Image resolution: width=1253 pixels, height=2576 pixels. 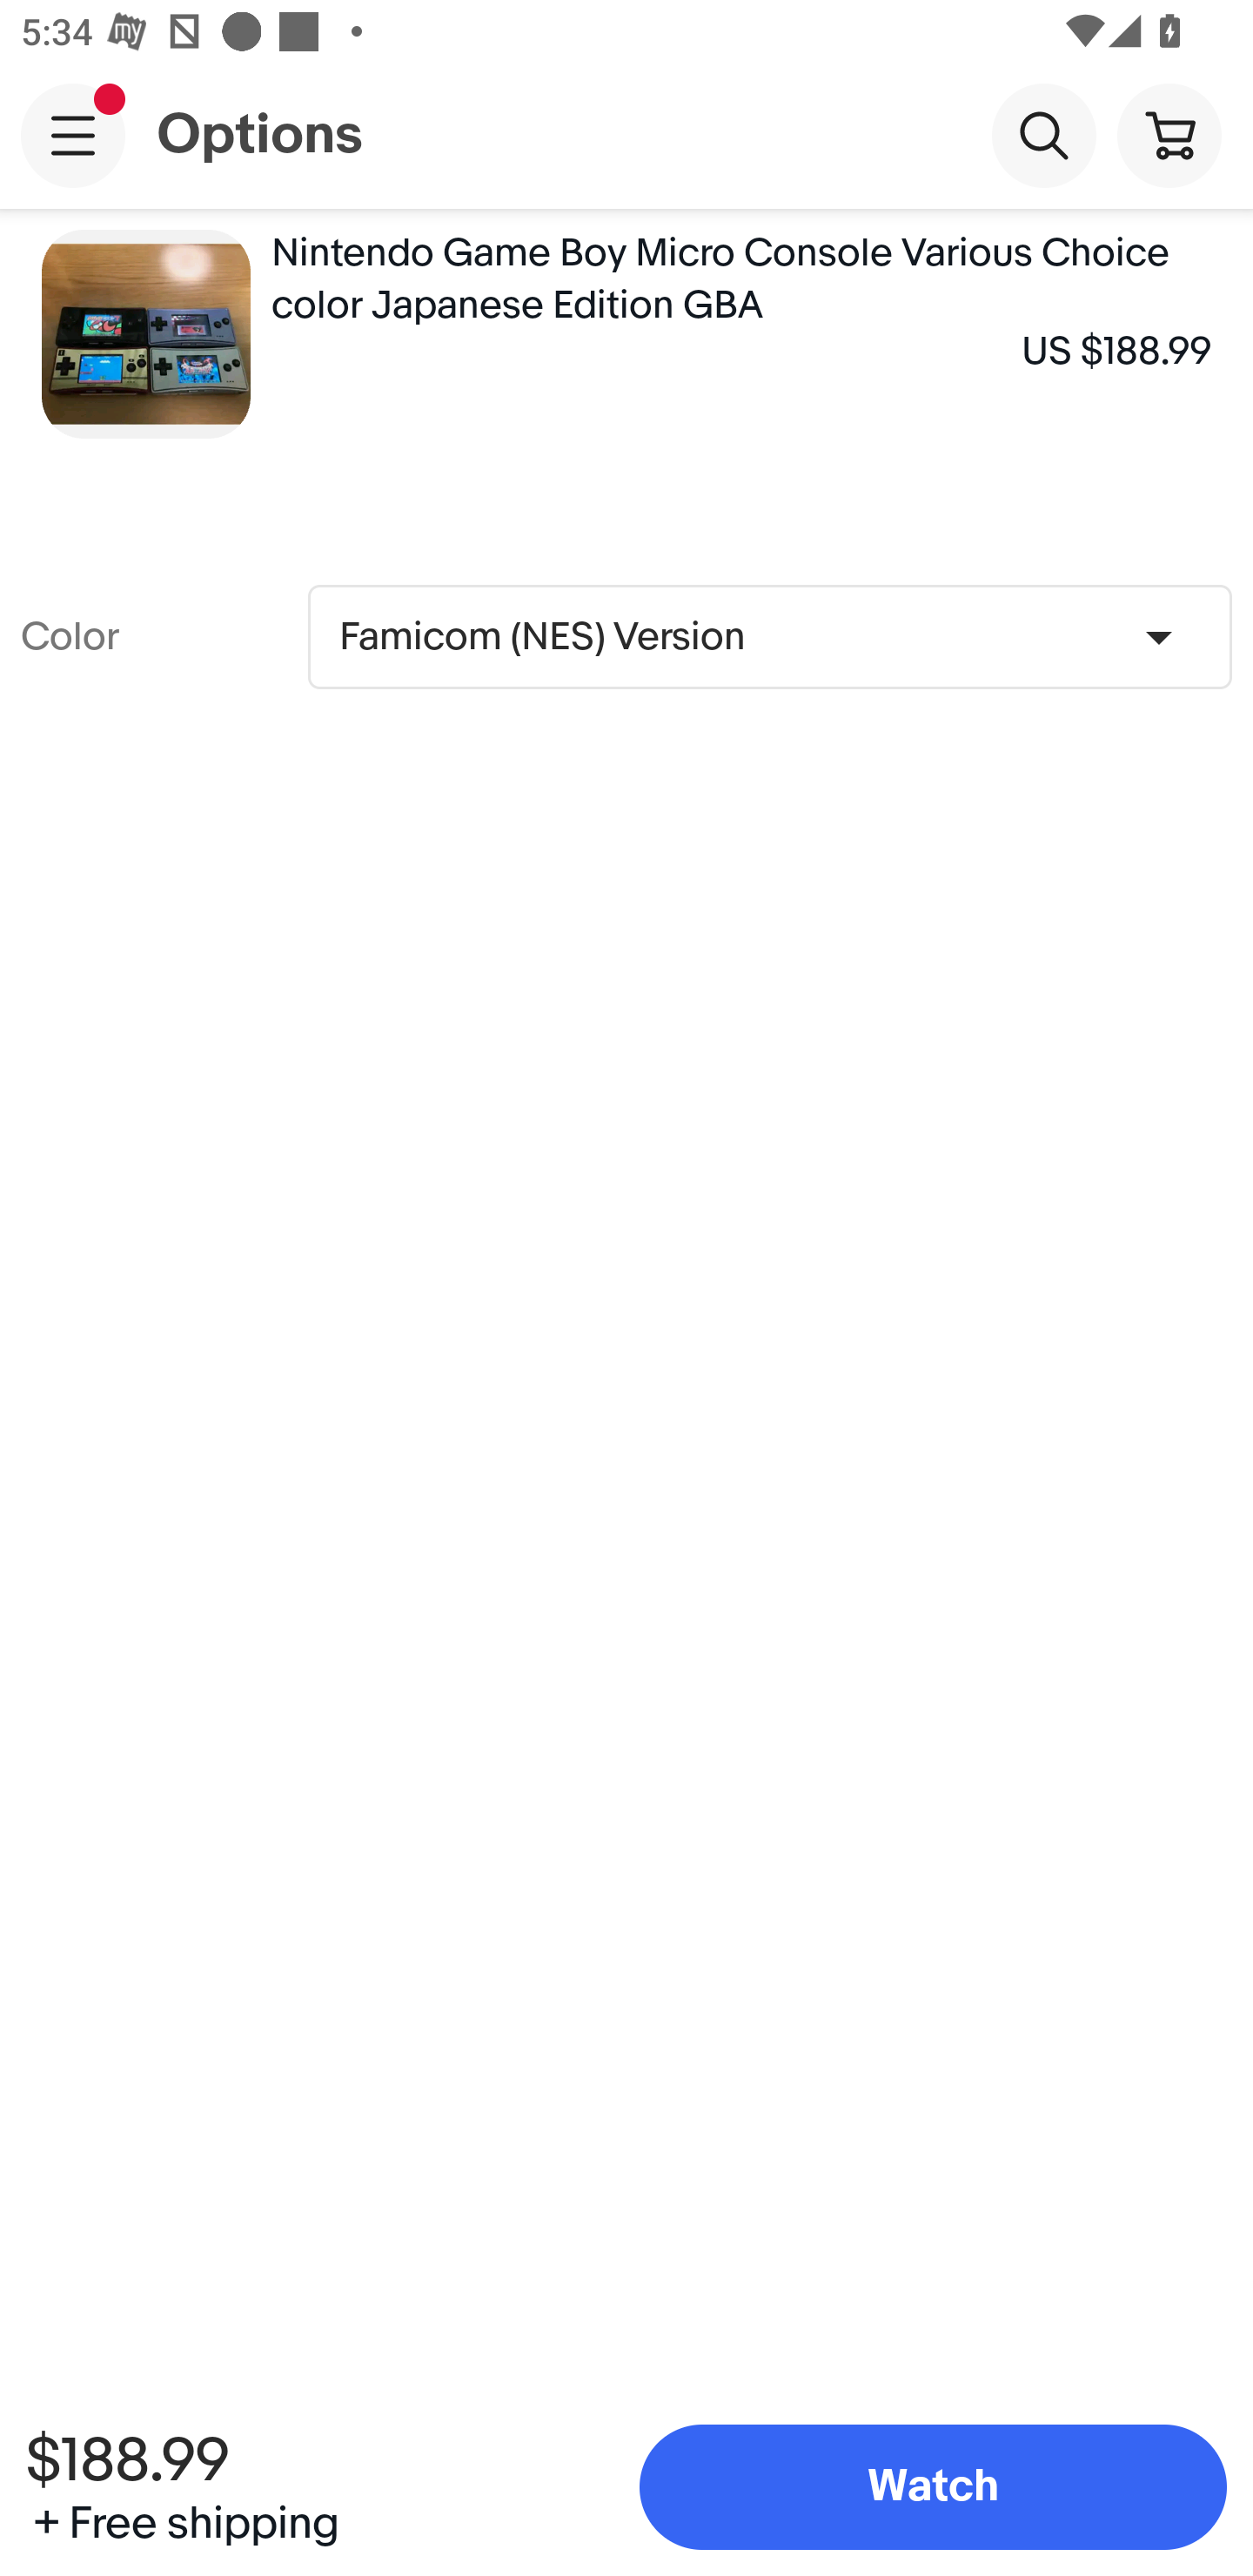 I want to click on Main navigation, notification is pending, open, so click(x=73, y=135).